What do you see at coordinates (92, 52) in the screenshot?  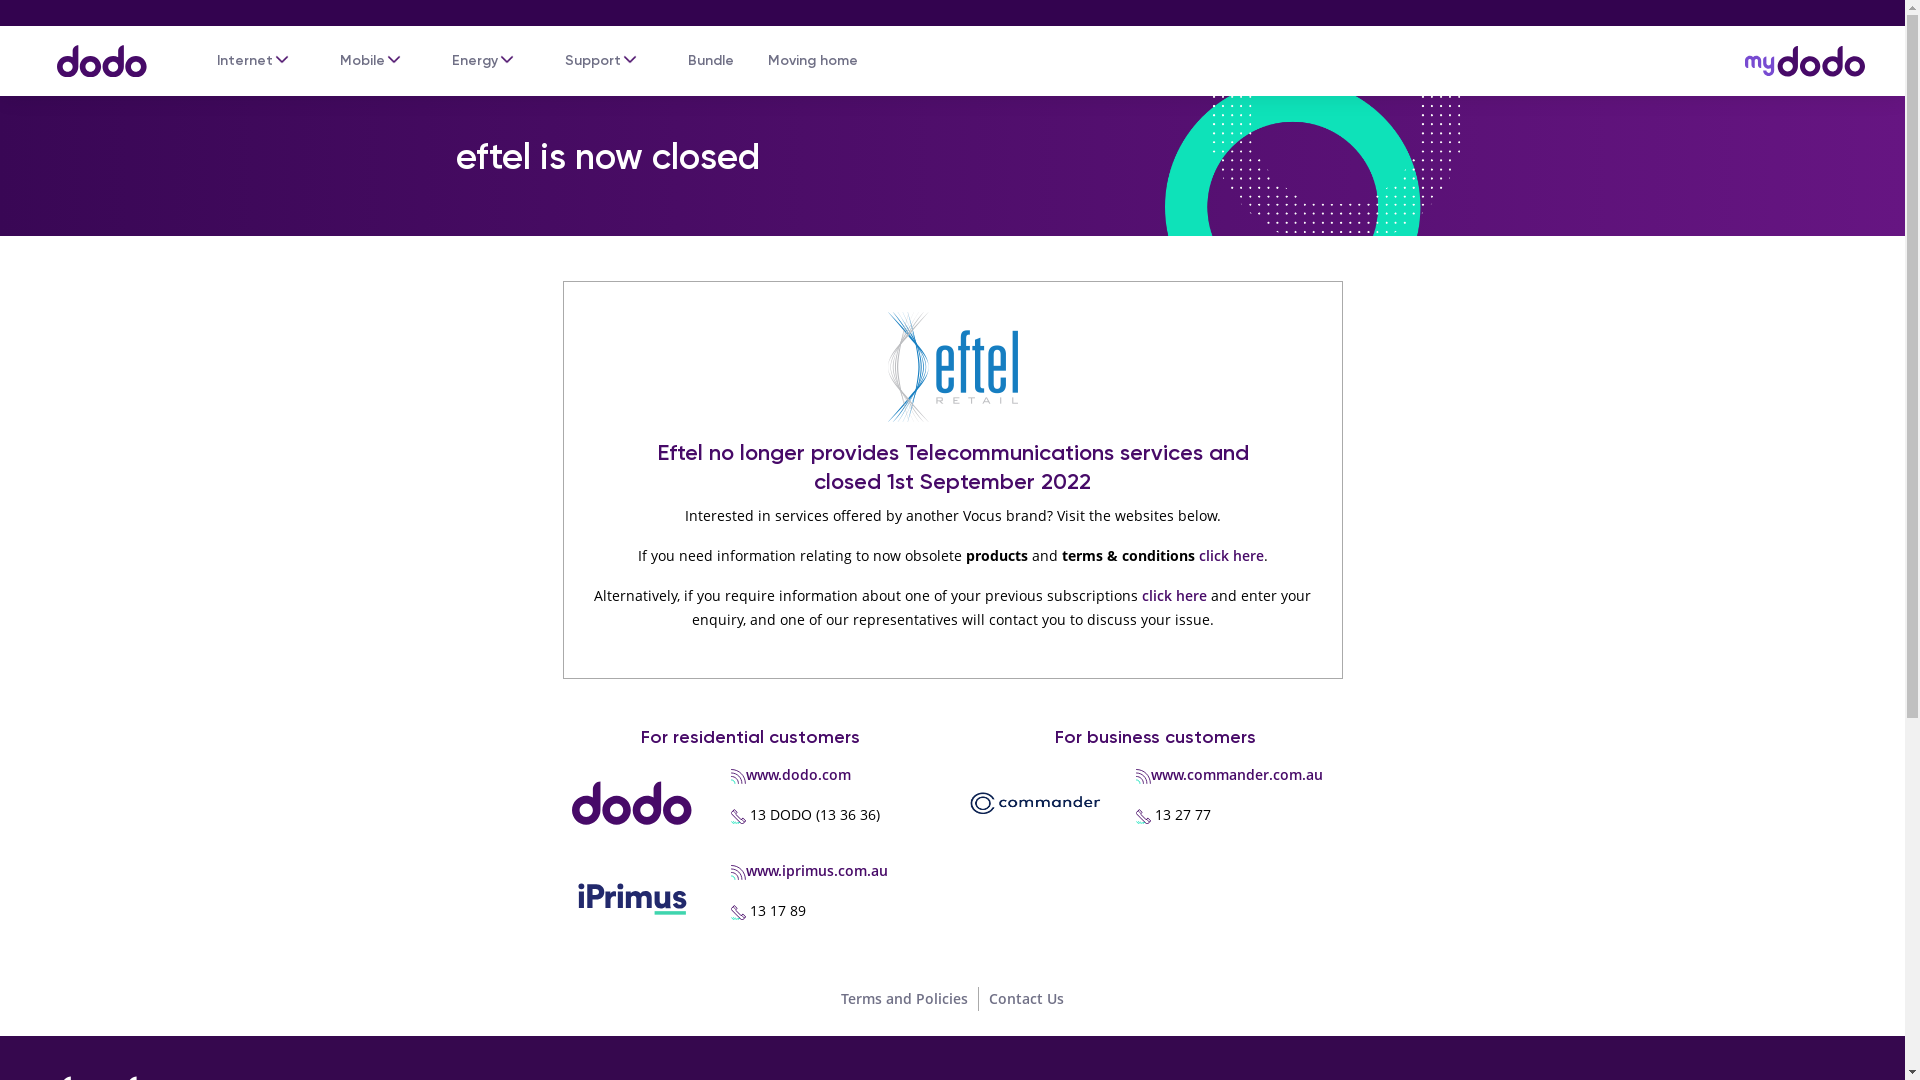 I see `Home` at bounding box center [92, 52].